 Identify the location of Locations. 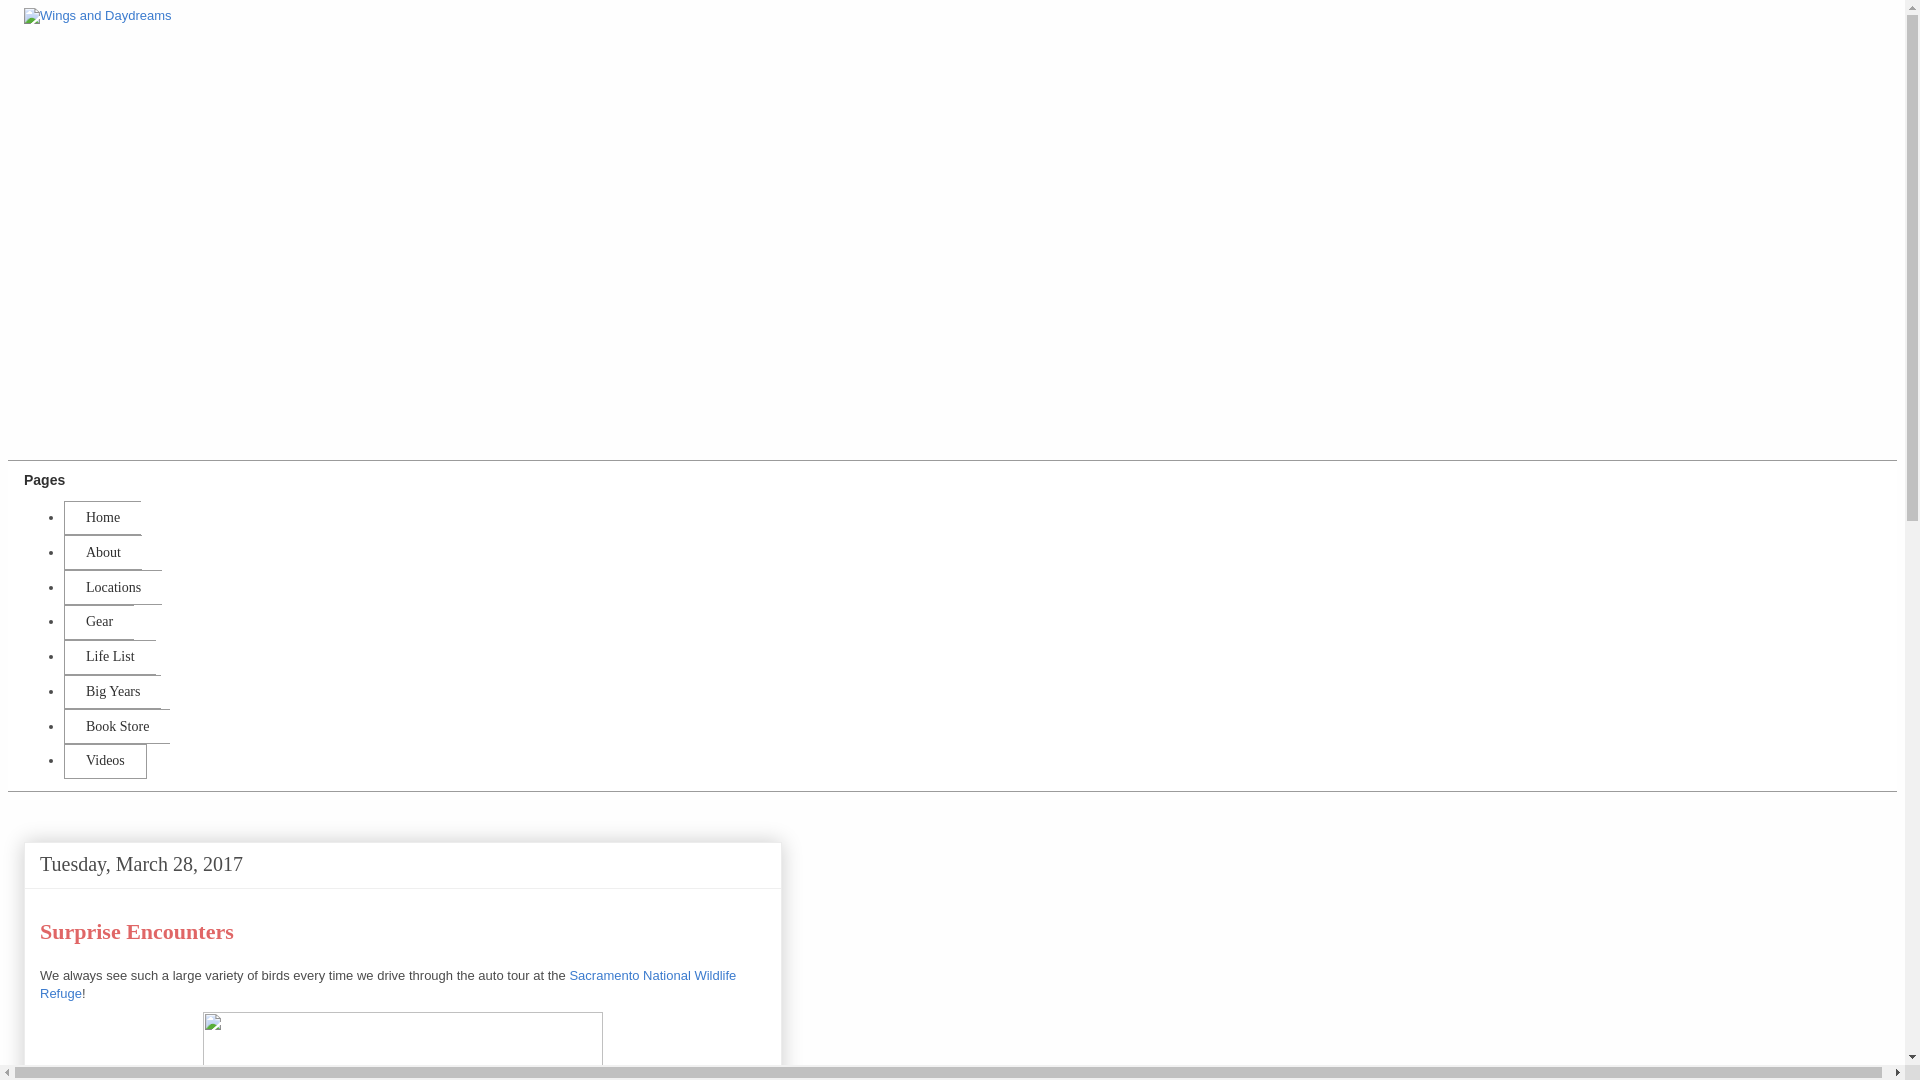
(112, 587).